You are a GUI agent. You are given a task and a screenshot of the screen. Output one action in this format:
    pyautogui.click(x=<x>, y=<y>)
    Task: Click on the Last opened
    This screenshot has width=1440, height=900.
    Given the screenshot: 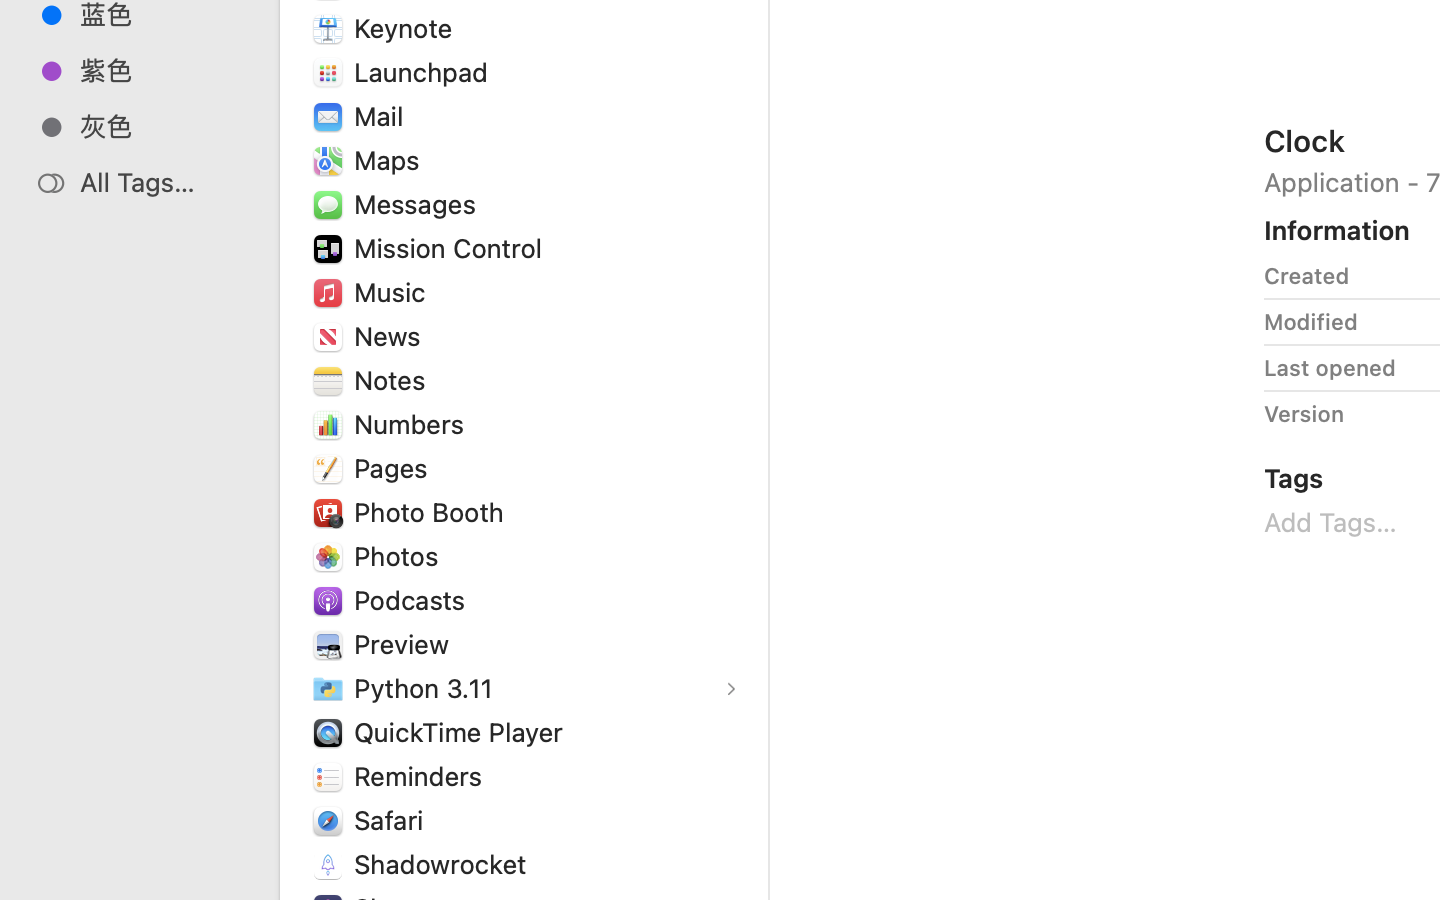 What is the action you would take?
    pyautogui.click(x=1330, y=368)
    